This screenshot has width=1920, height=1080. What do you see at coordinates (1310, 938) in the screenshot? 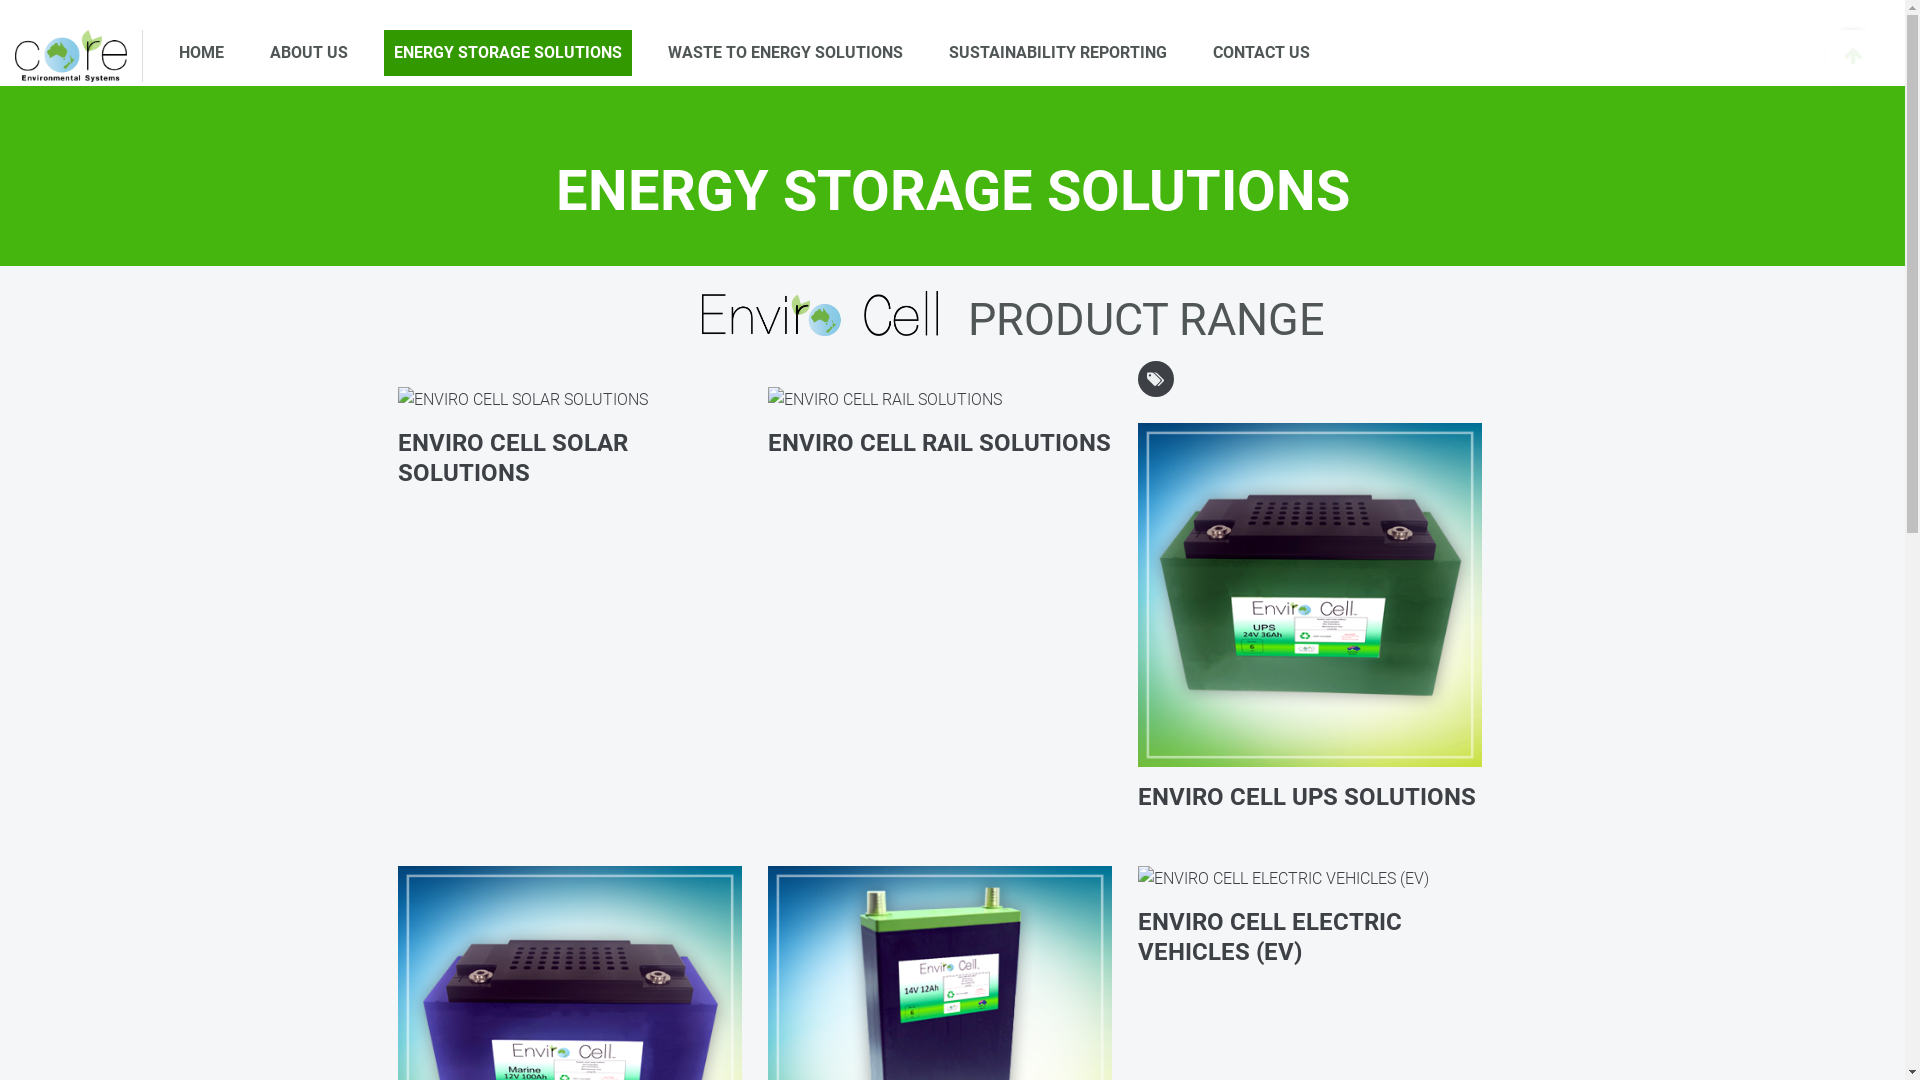
I see `ENVIRO CELL ELECTRIC VEHICLES (EV)` at bounding box center [1310, 938].